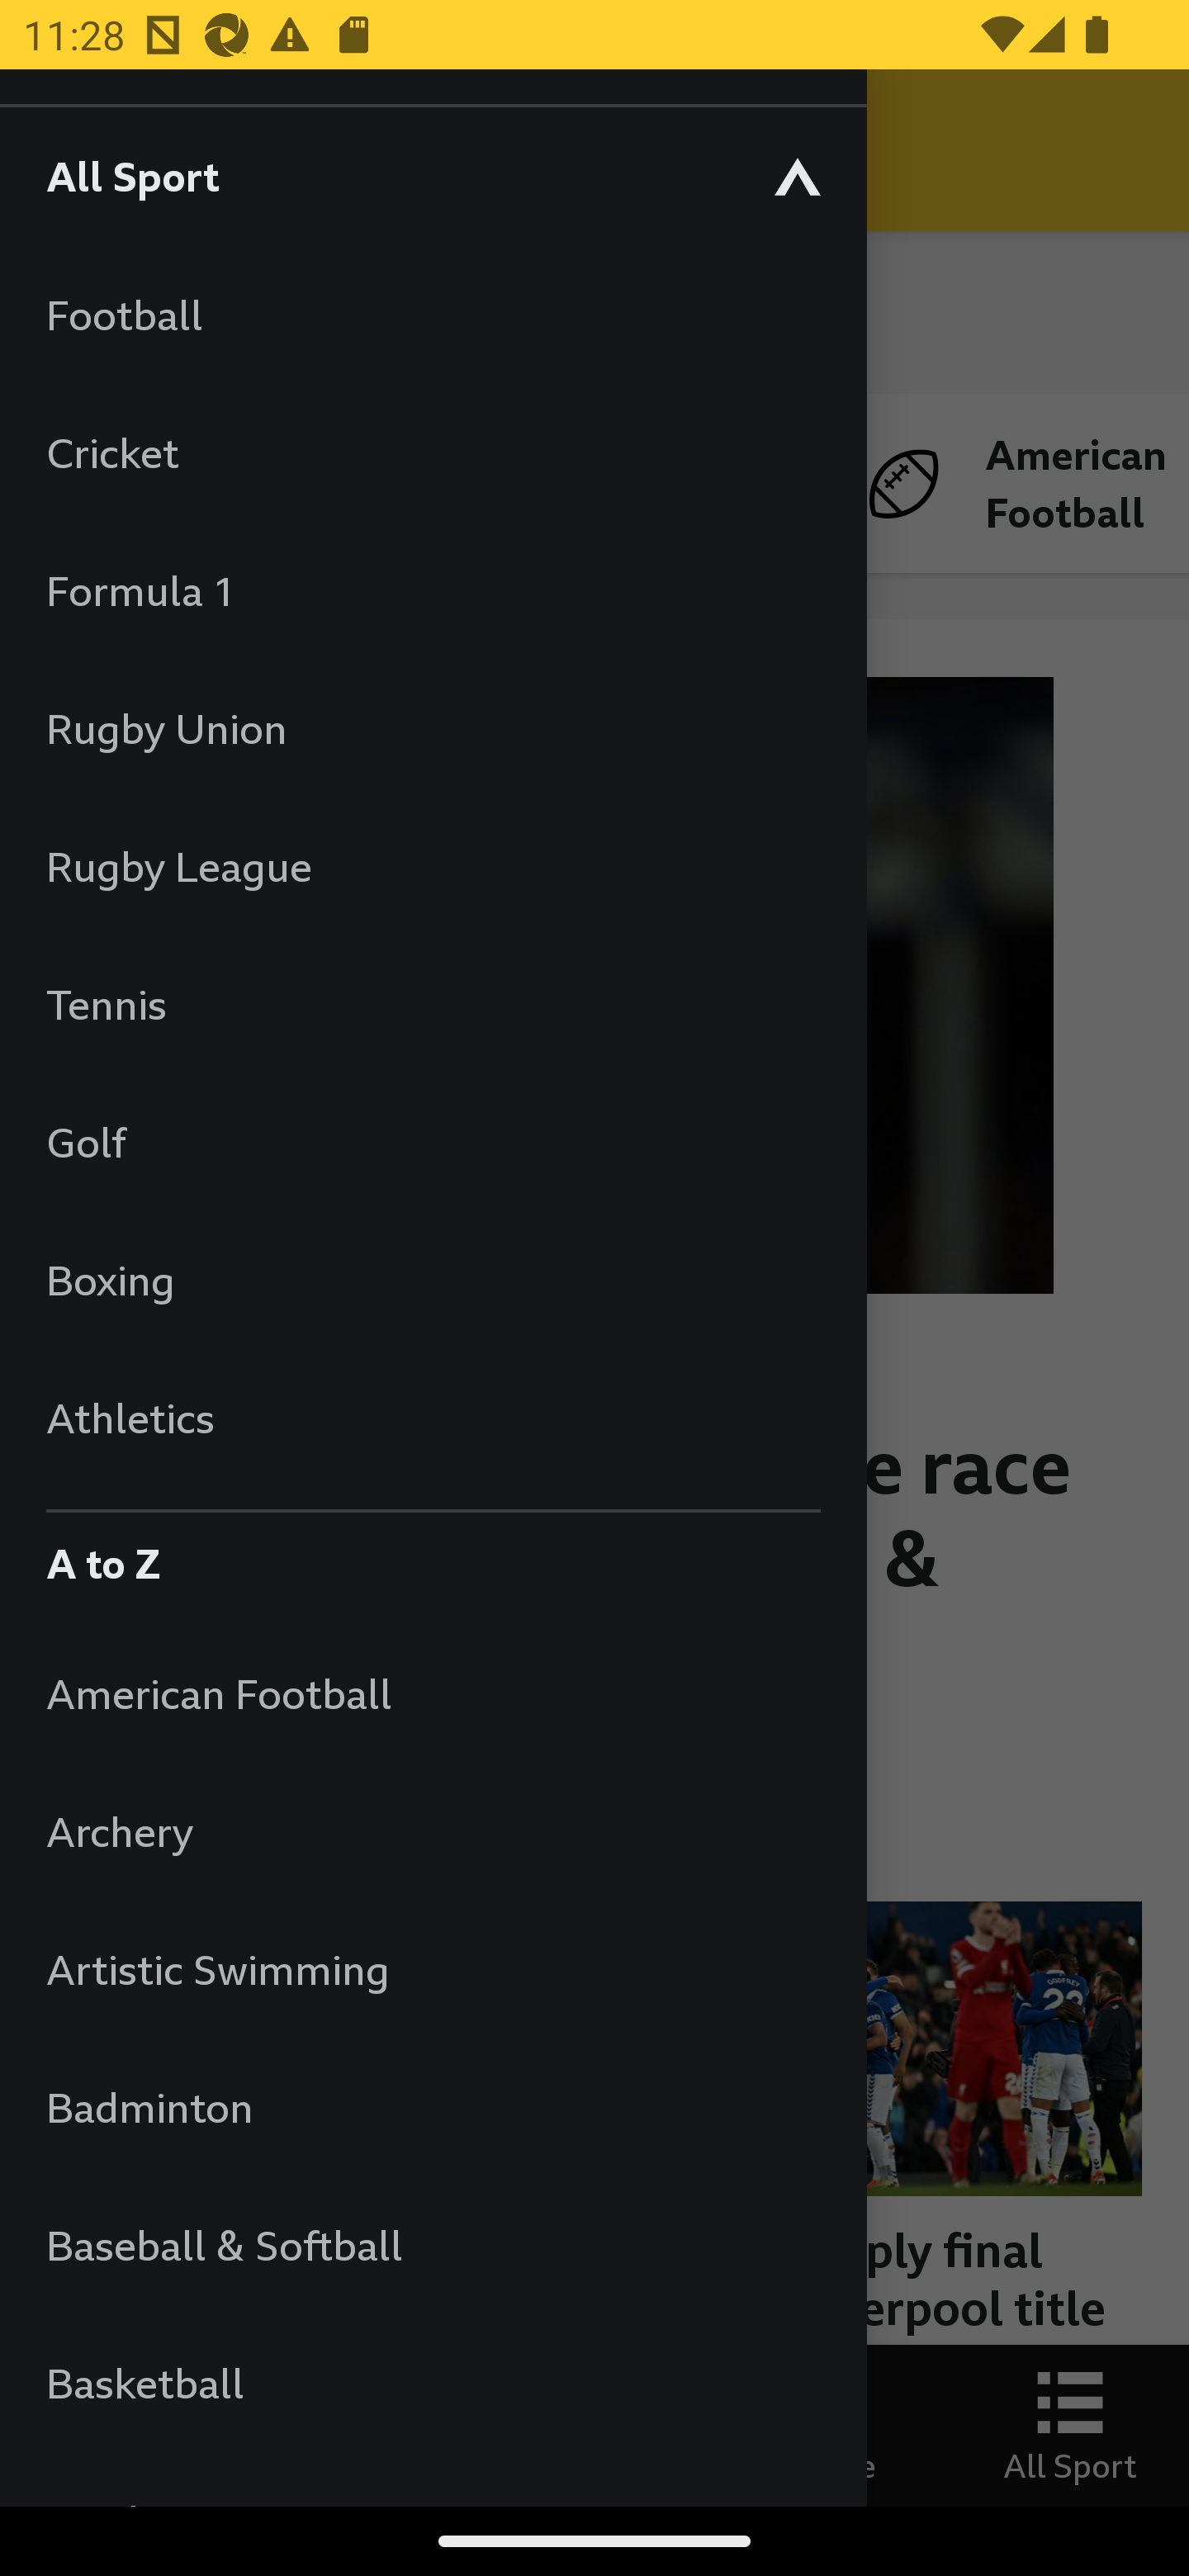  Describe the element at coordinates (433, 865) in the screenshot. I see `Rugby League` at that location.